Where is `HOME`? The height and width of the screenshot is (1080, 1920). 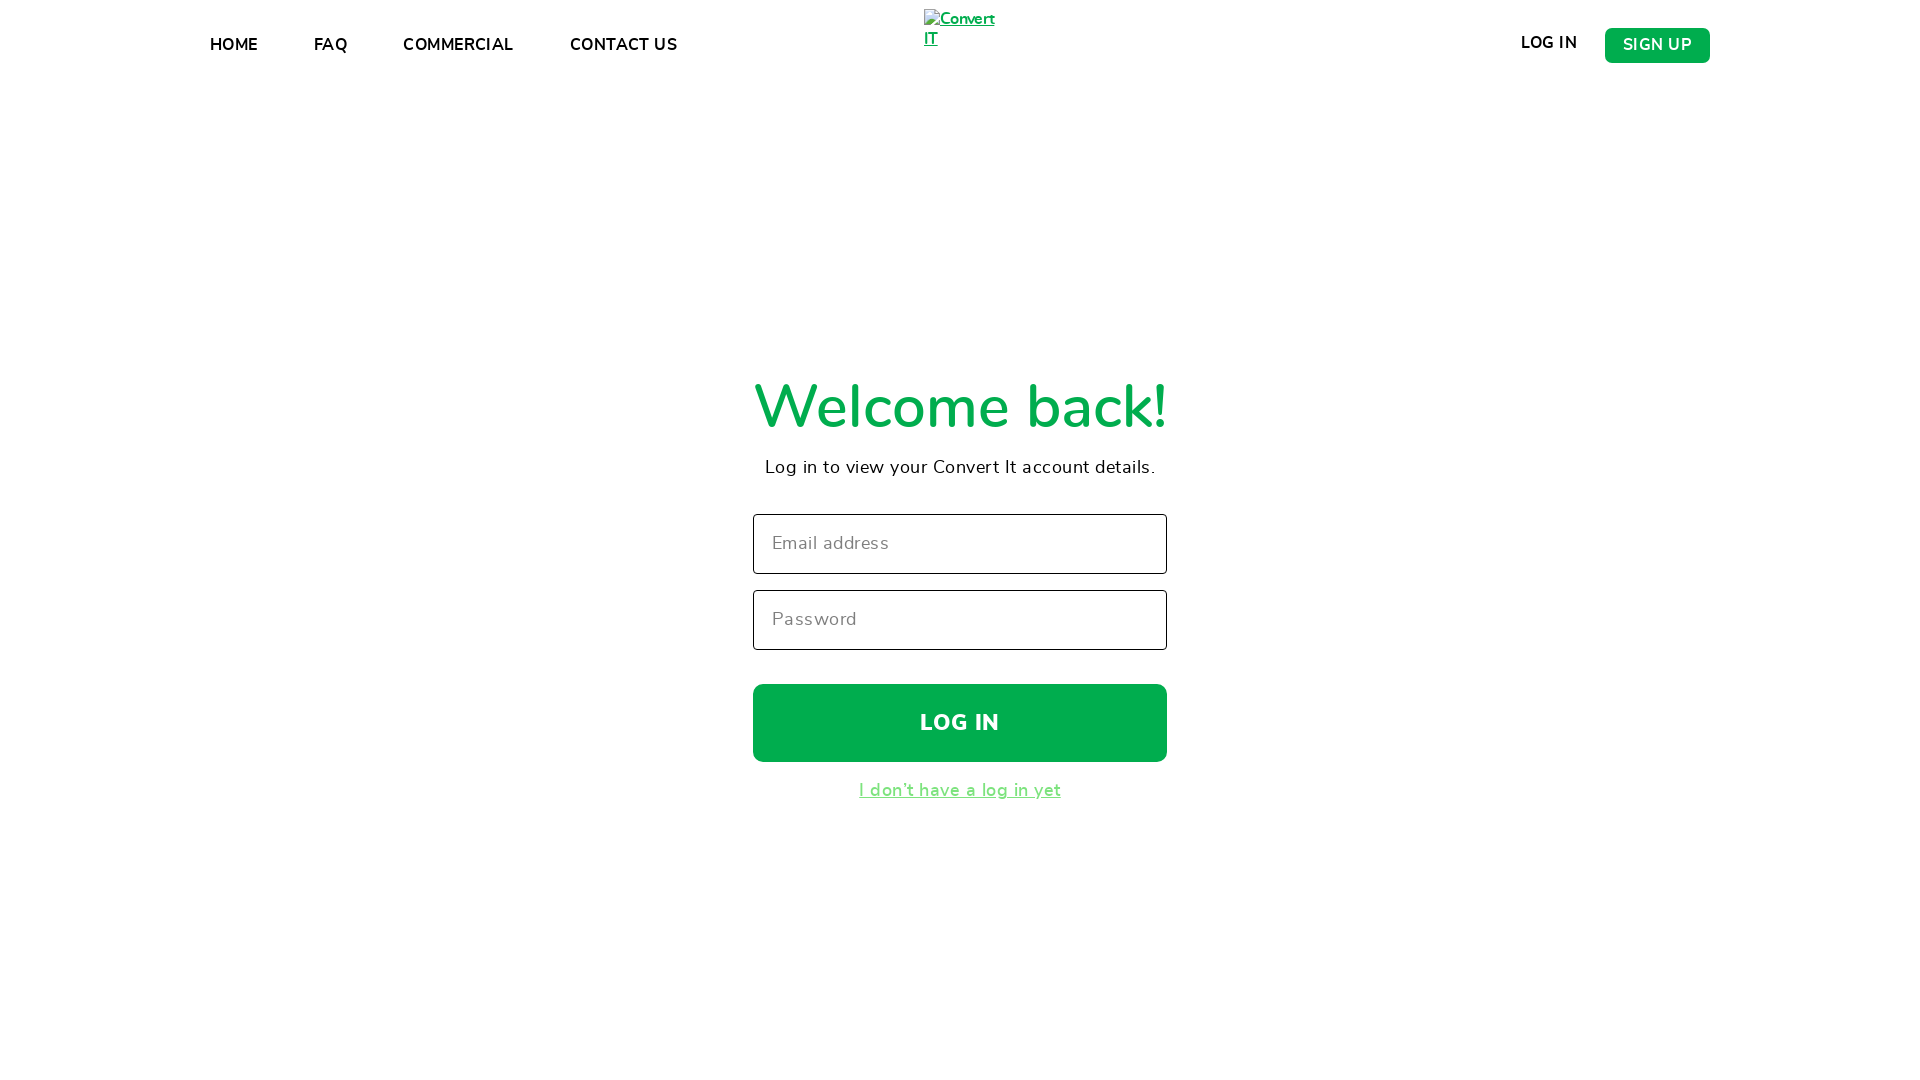
HOME is located at coordinates (234, 45).